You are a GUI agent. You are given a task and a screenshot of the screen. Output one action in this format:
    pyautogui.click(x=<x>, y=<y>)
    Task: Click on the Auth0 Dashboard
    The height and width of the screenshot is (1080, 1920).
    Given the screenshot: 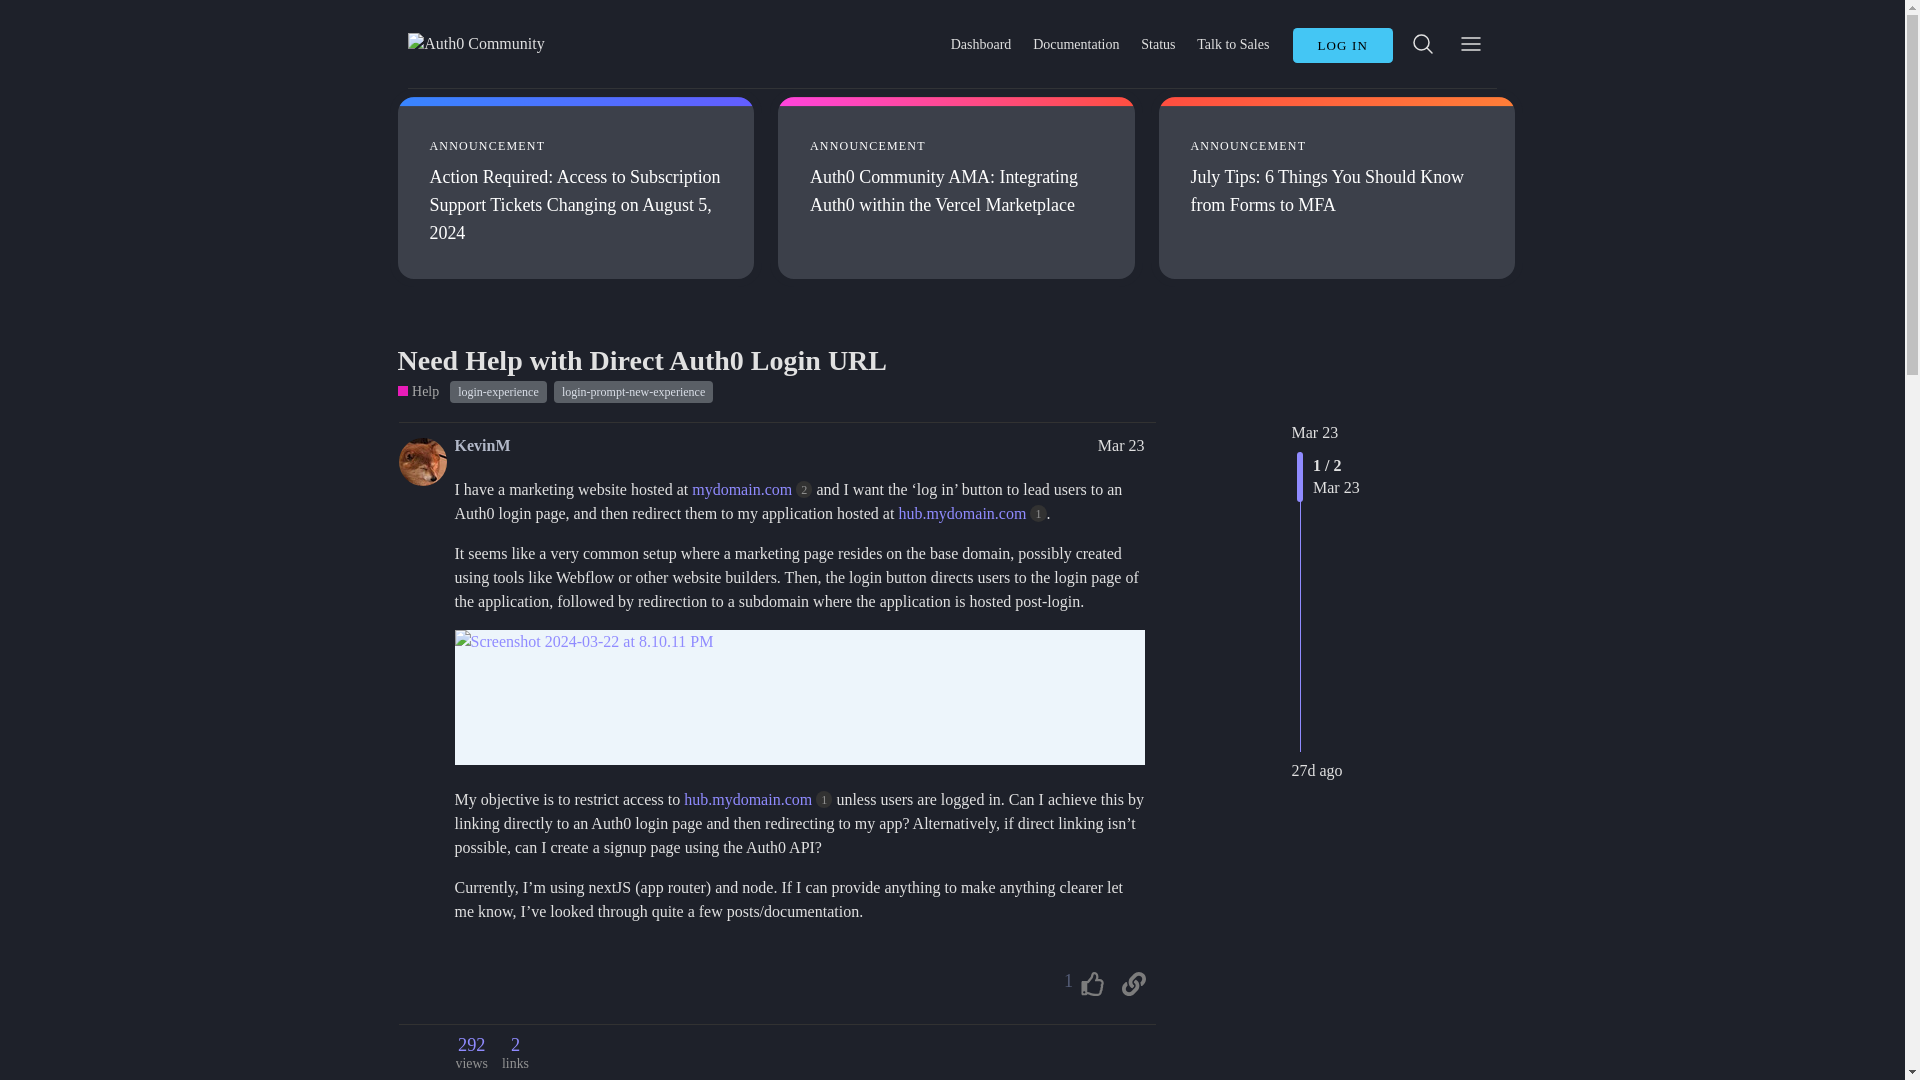 What is the action you would take?
    pyautogui.click(x=980, y=44)
    